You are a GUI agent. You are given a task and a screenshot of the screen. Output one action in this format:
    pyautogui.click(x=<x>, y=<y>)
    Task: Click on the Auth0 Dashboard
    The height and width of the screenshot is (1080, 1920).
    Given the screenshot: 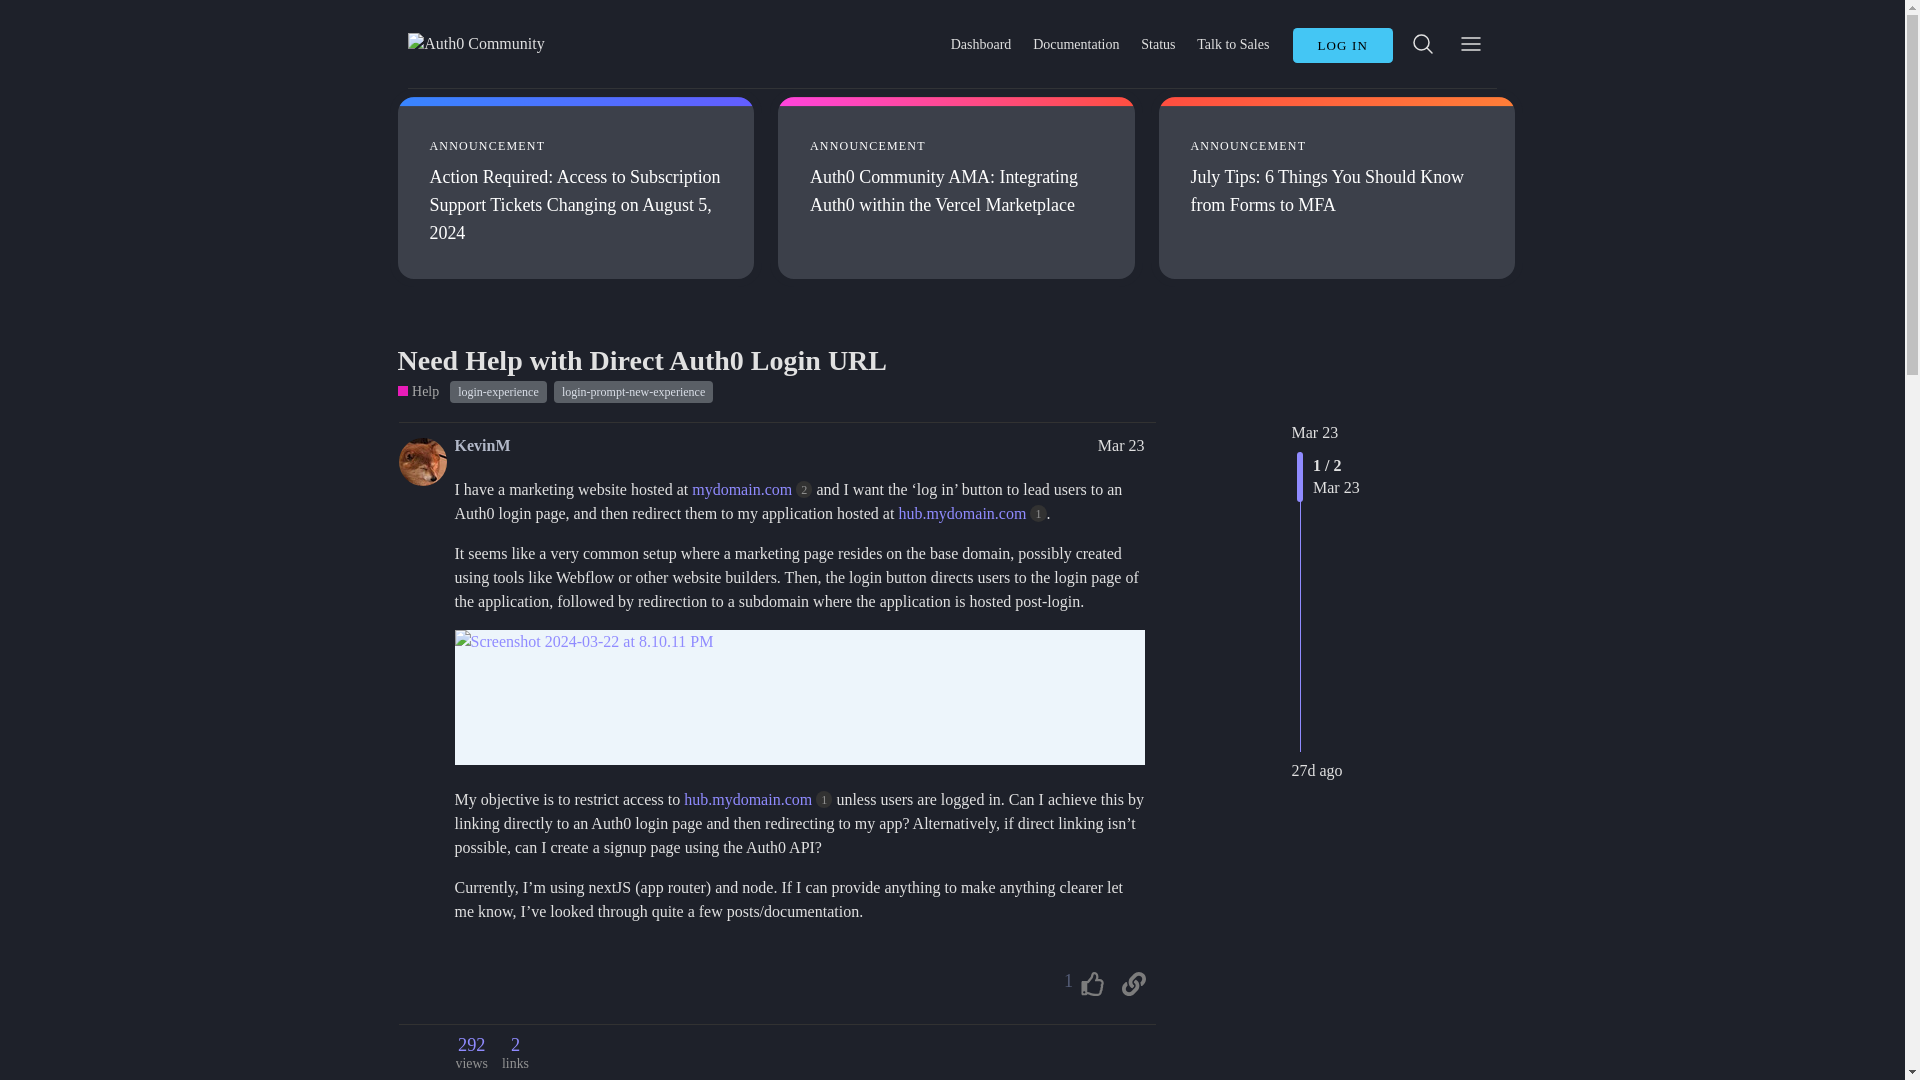 What is the action you would take?
    pyautogui.click(x=980, y=44)
    